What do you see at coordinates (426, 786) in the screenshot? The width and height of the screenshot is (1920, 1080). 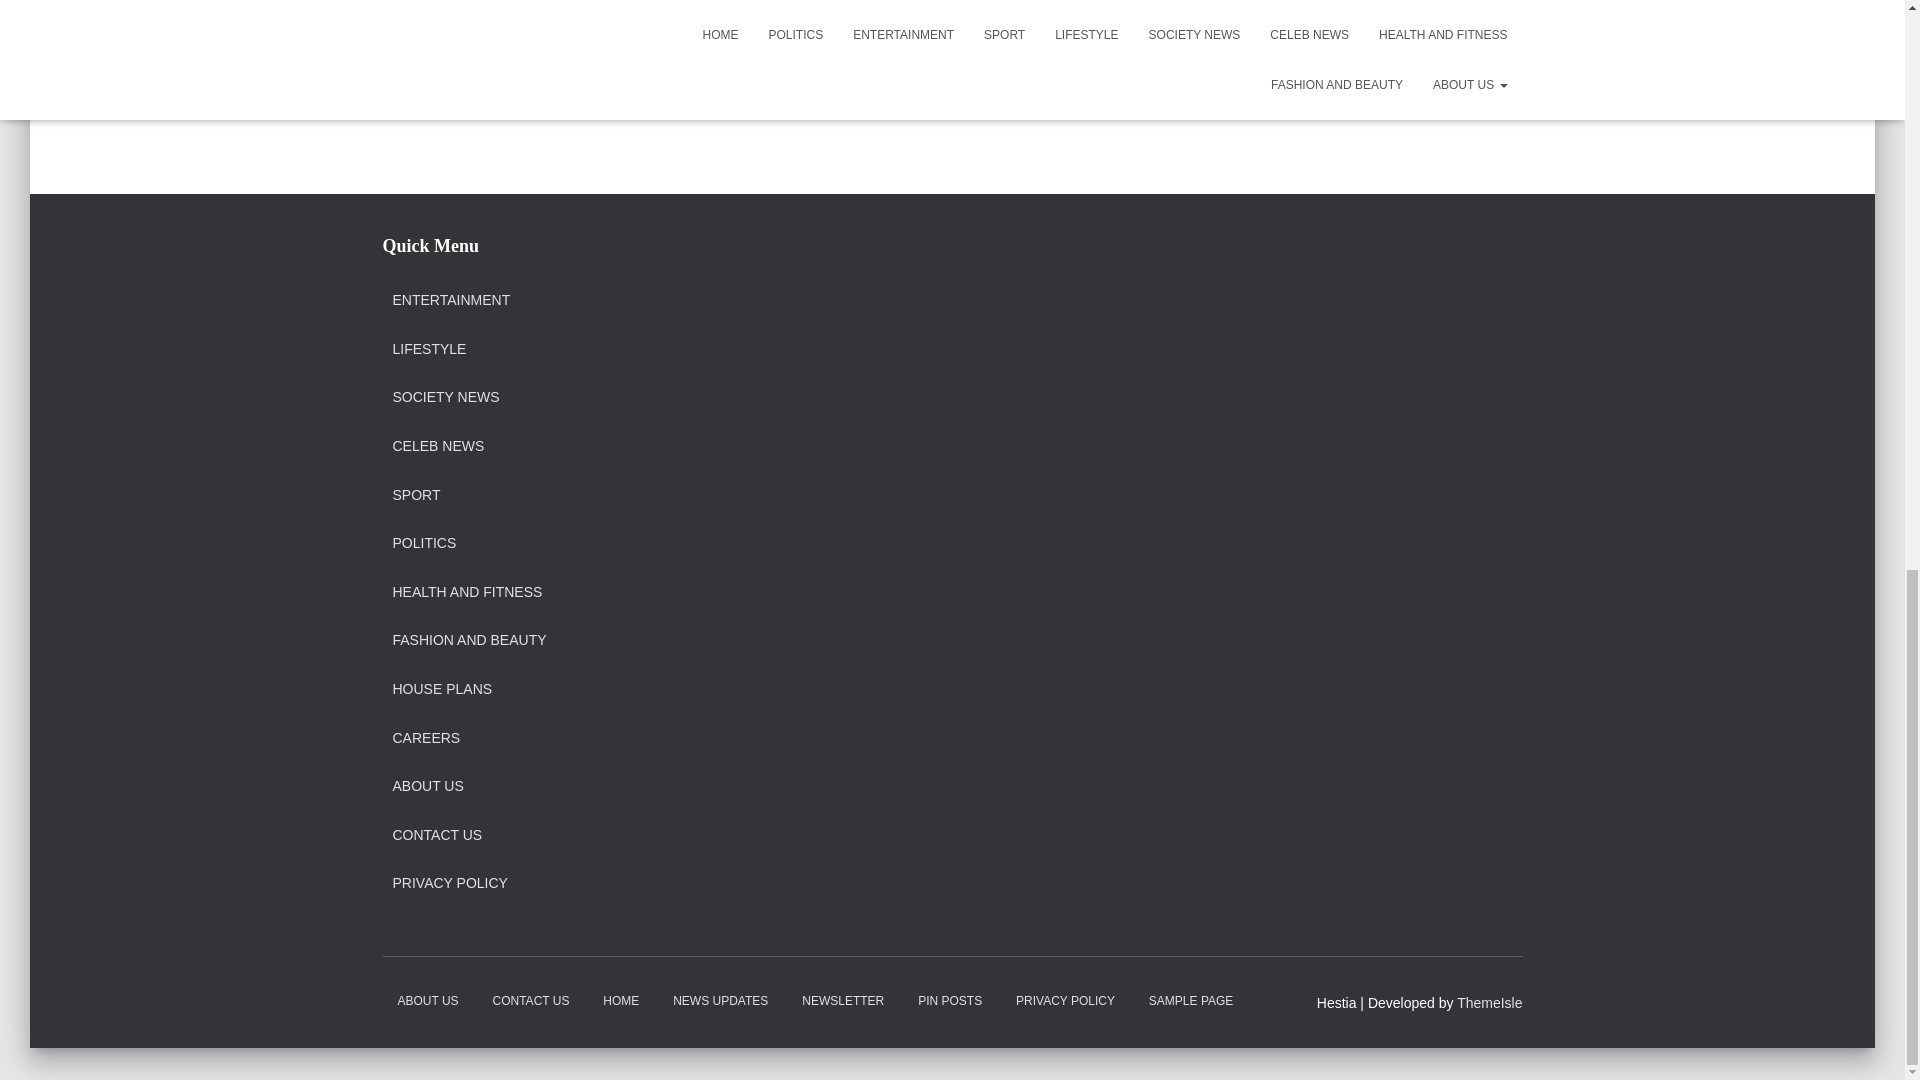 I see `ABOUT US` at bounding box center [426, 786].